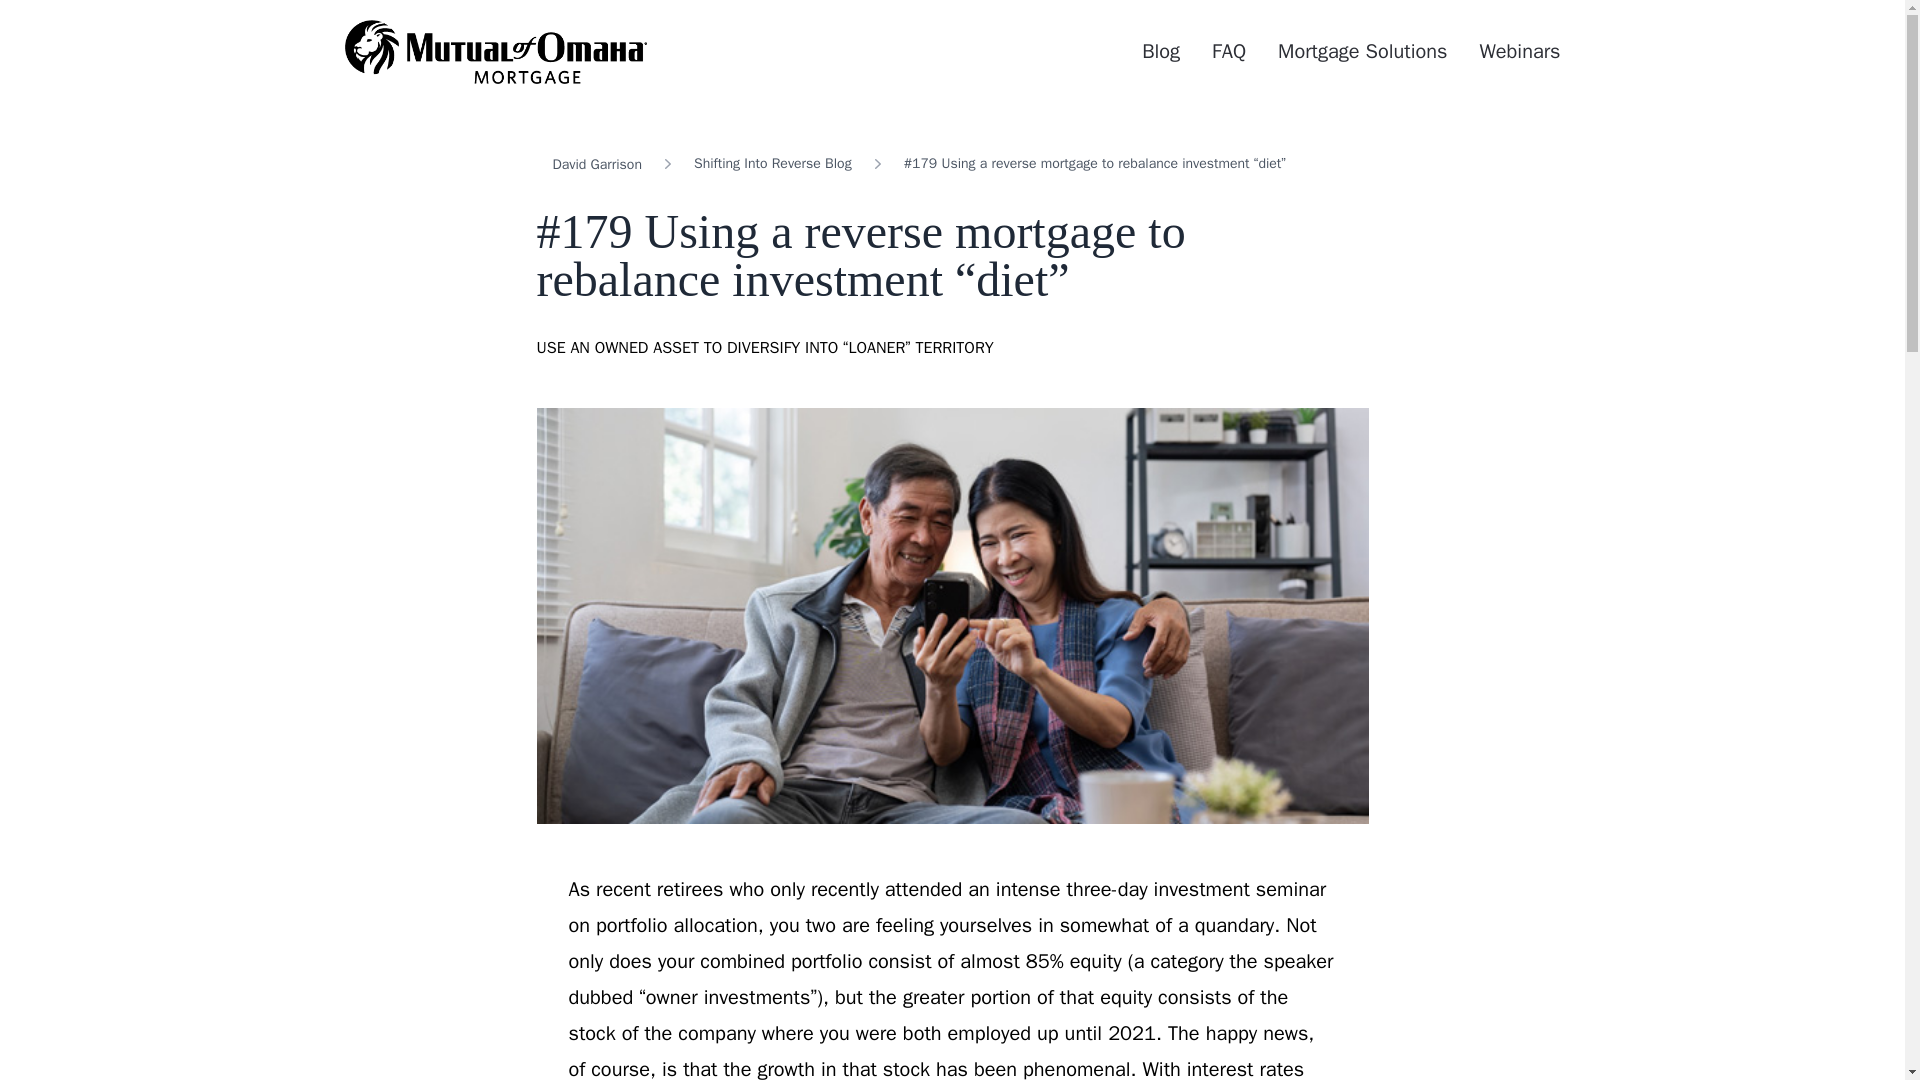 Image resolution: width=1920 pixels, height=1080 pixels. What do you see at coordinates (772, 164) in the screenshot?
I see `Shifting Into Reverse Blog` at bounding box center [772, 164].